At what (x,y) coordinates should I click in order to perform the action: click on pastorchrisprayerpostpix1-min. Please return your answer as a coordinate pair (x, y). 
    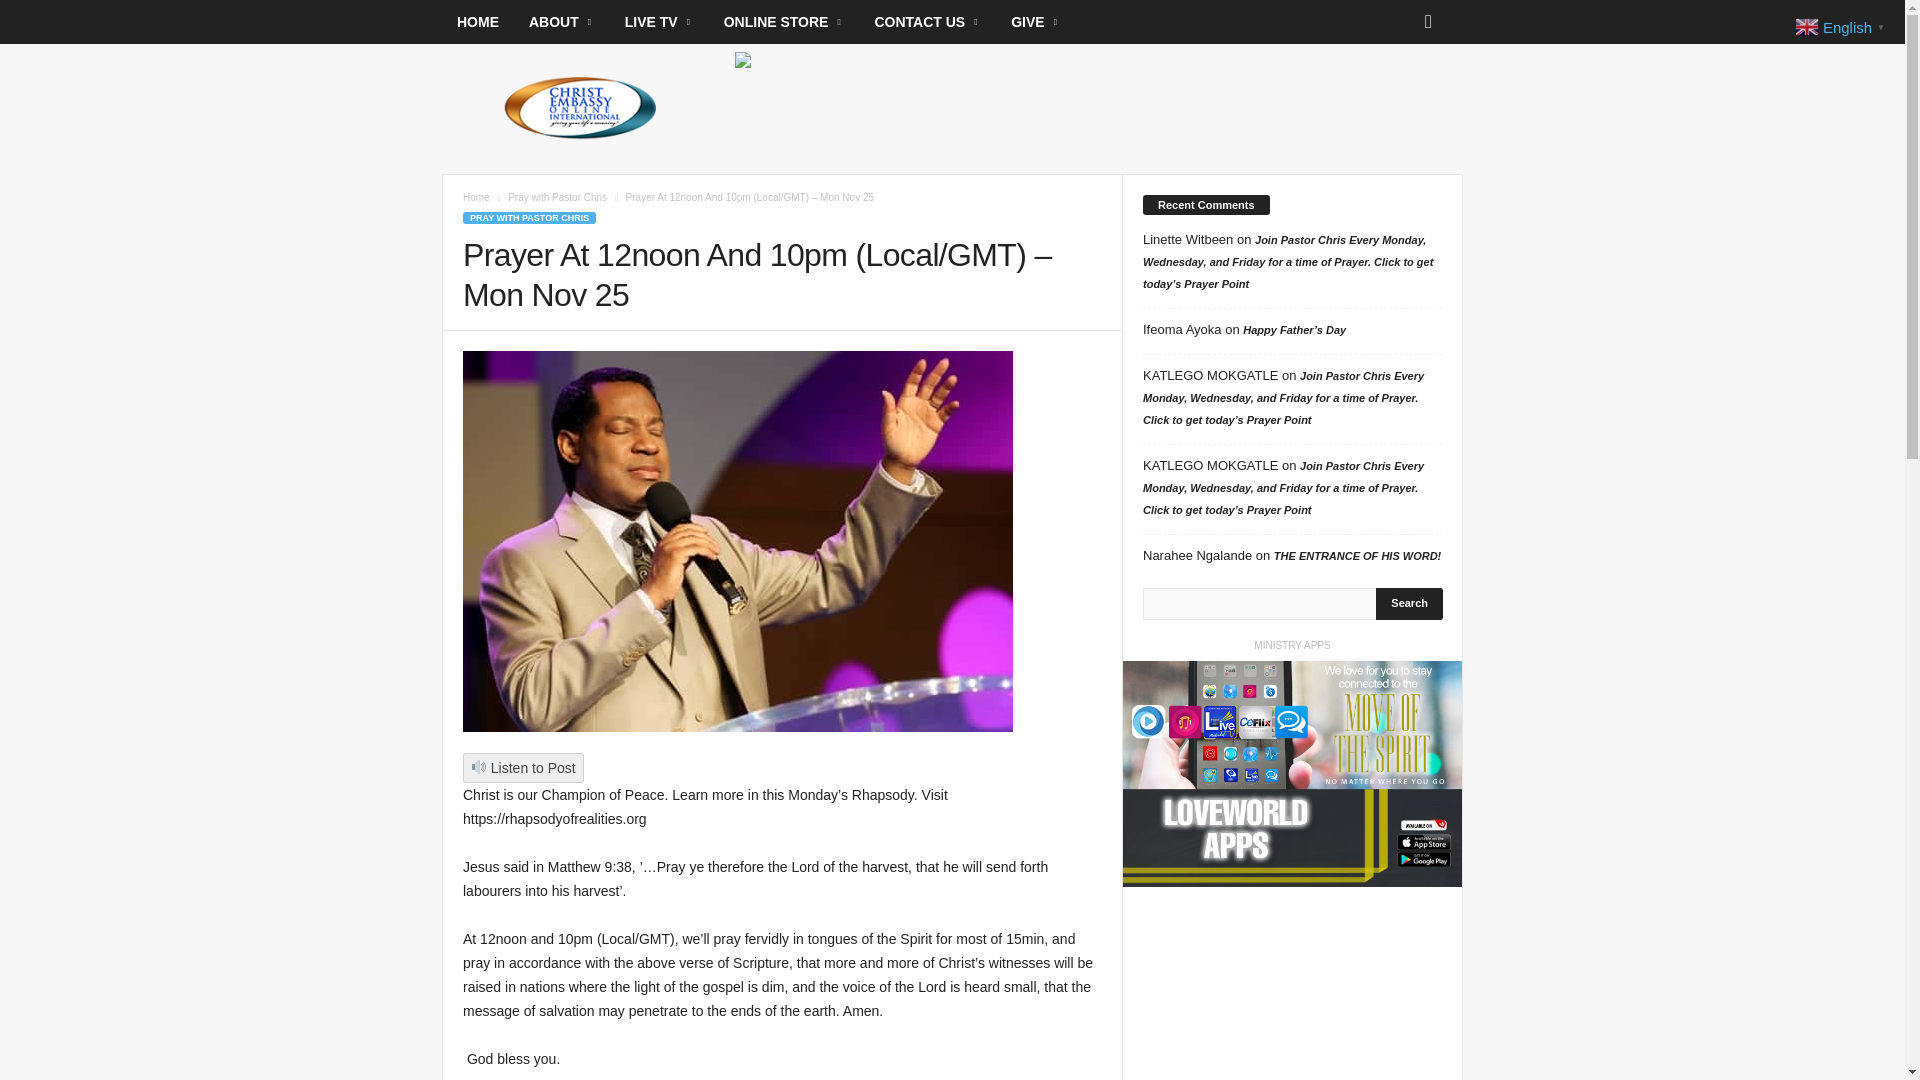
    Looking at the image, I should click on (738, 542).